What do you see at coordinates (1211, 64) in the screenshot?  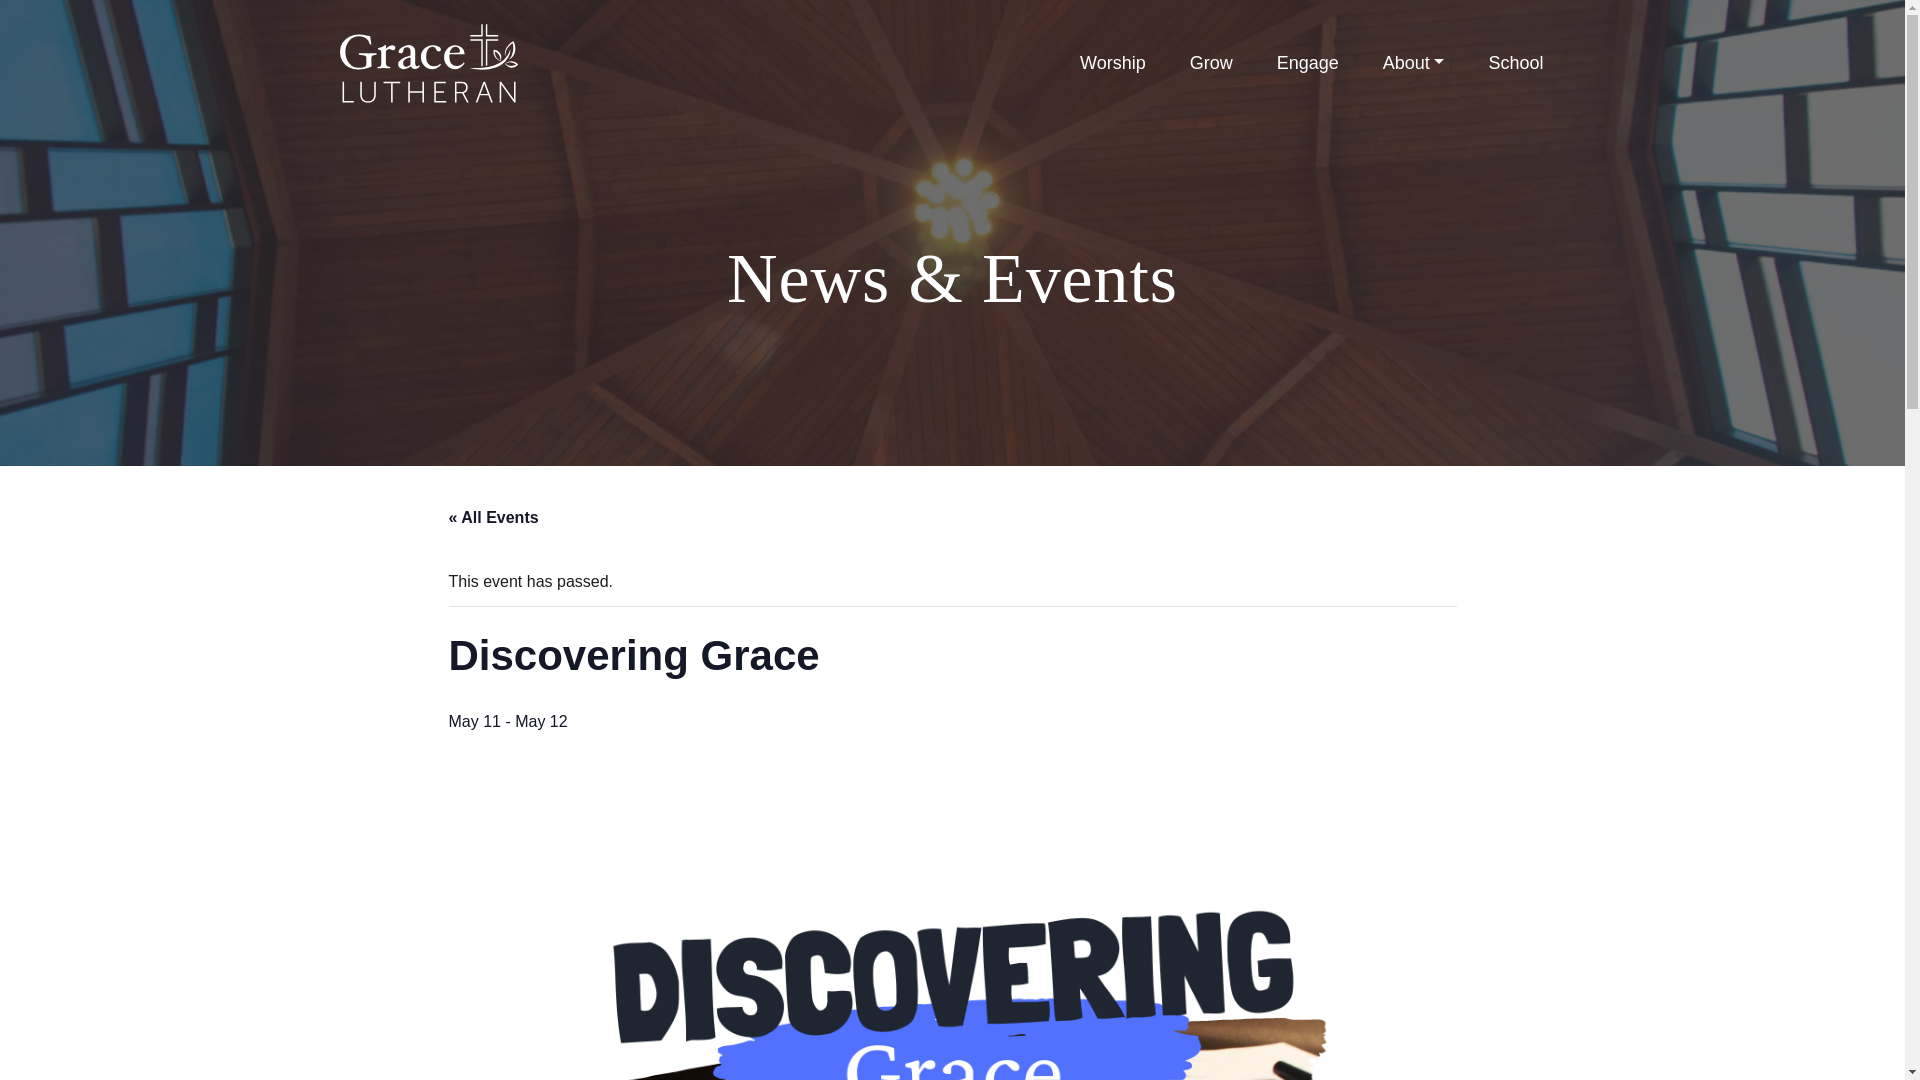 I see `Grow` at bounding box center [1211, 64].